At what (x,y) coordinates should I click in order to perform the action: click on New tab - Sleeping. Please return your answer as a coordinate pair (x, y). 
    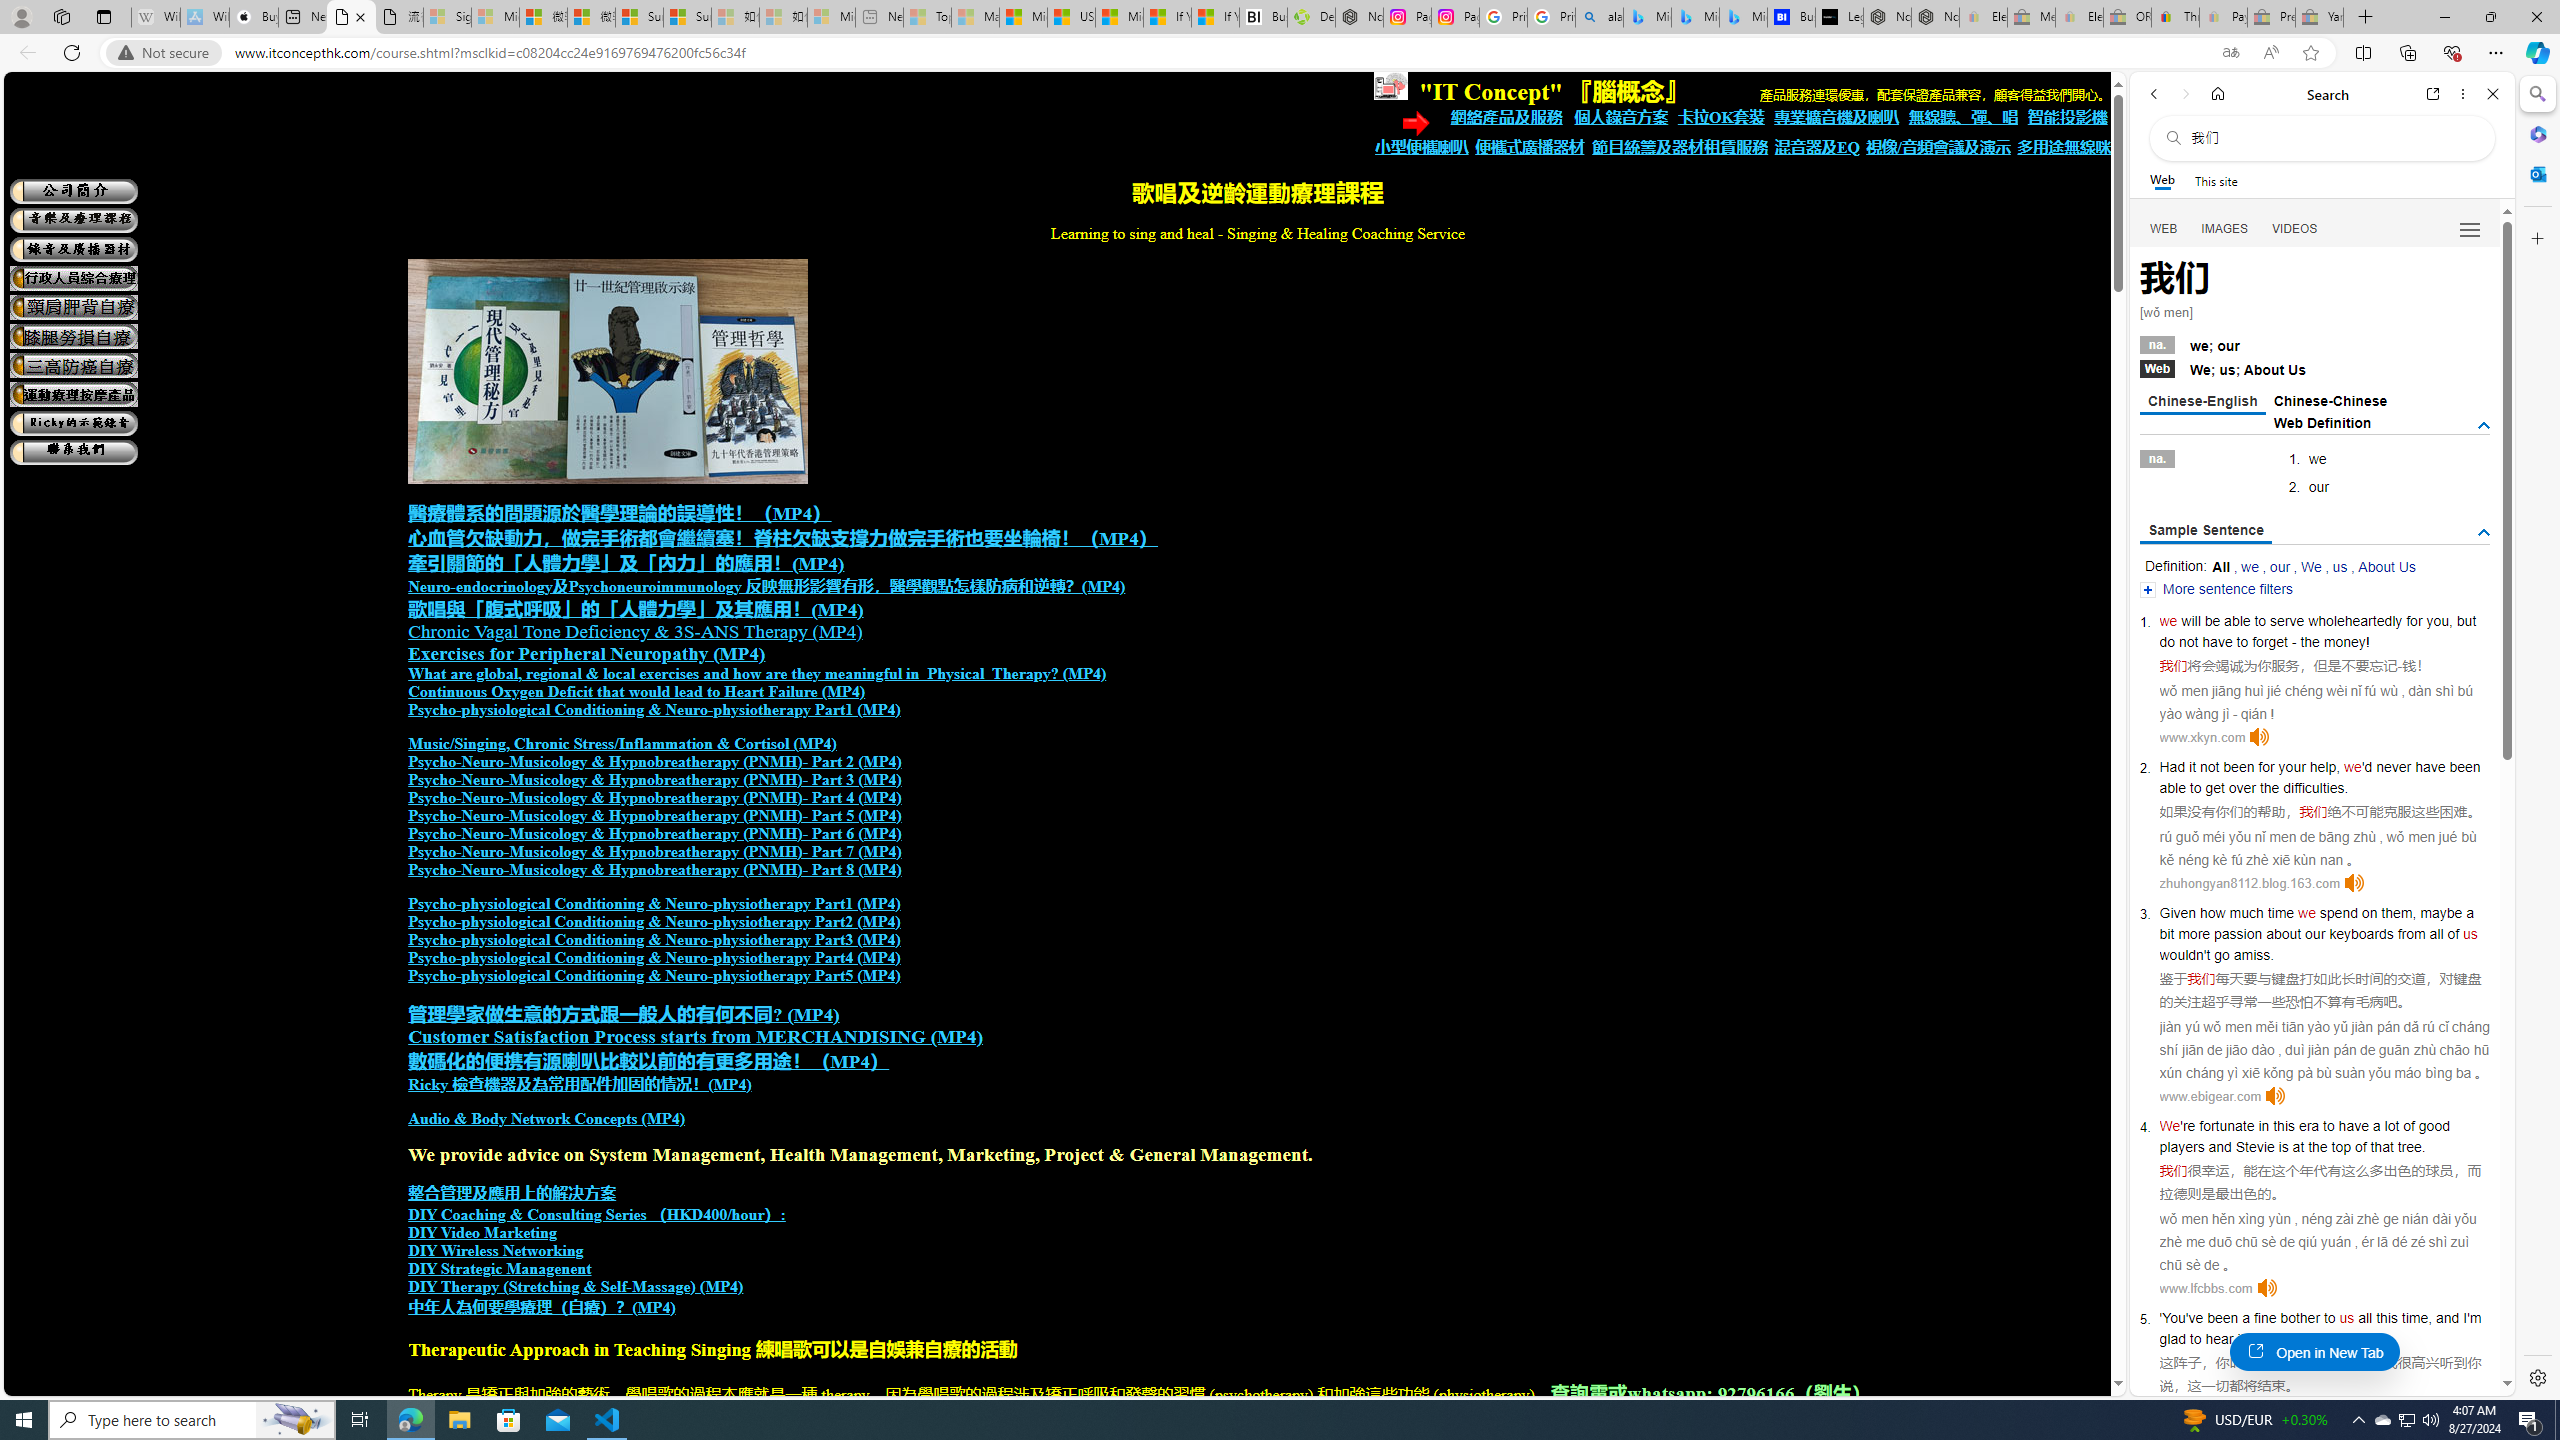
    Looking at the image, I should click on (879, 17).